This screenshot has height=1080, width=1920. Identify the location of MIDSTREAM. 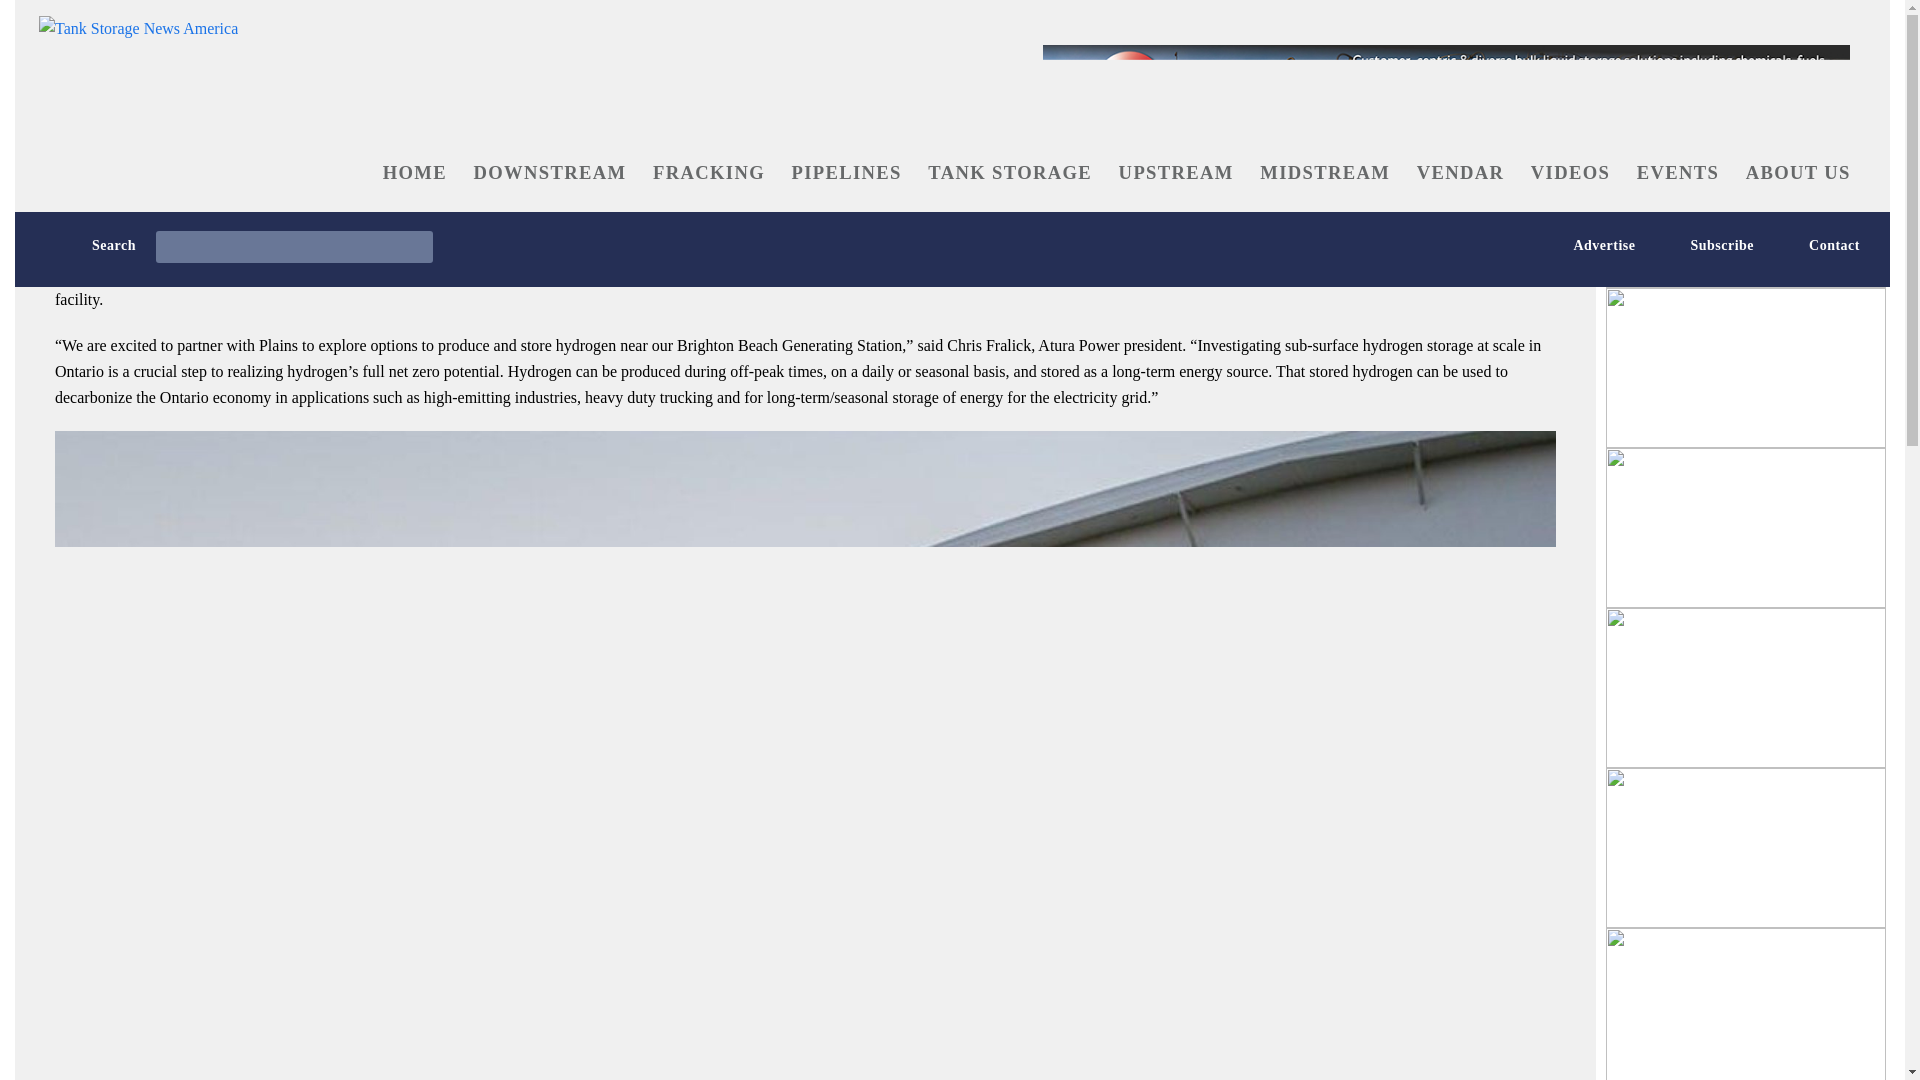
(1324, 172).